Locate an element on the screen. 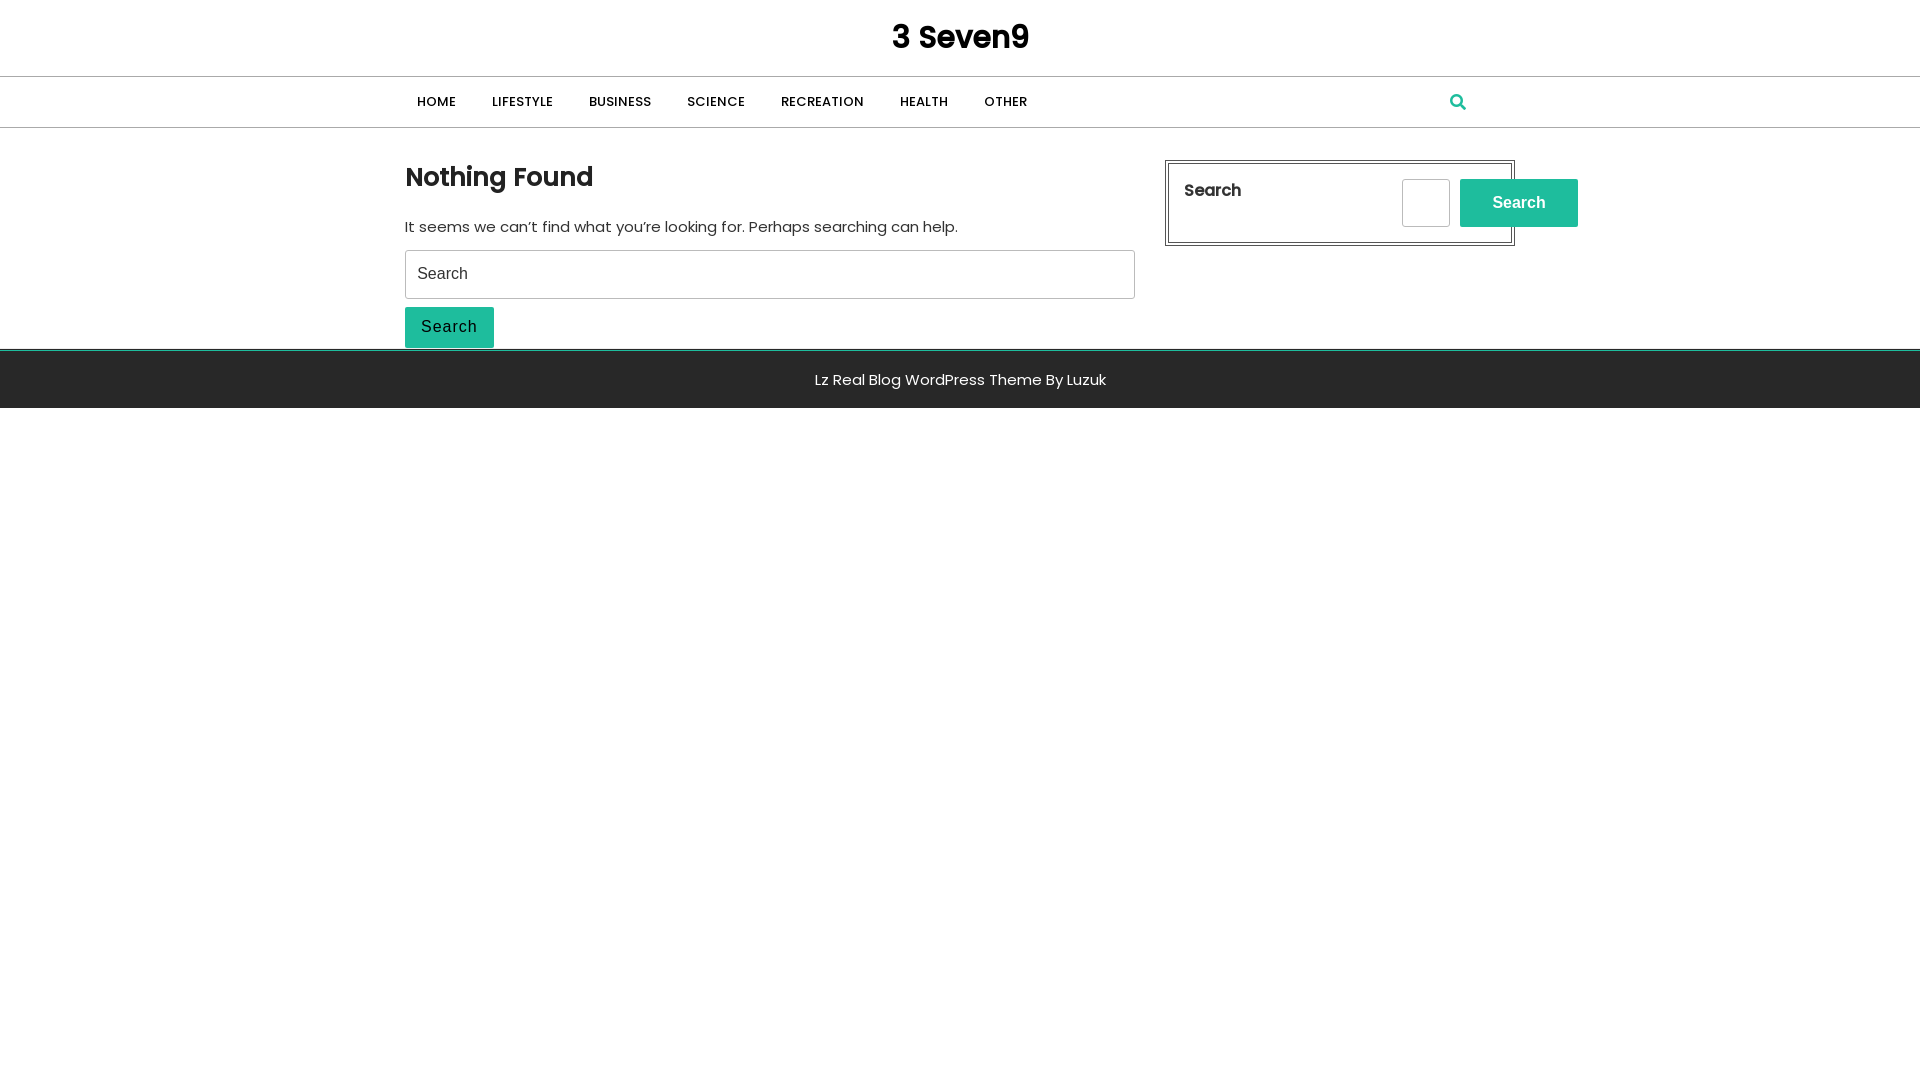 Image resolution: width=1920 pixels, height=1080 pixels. 3 Seven9 is located at coordinates (960, 38).